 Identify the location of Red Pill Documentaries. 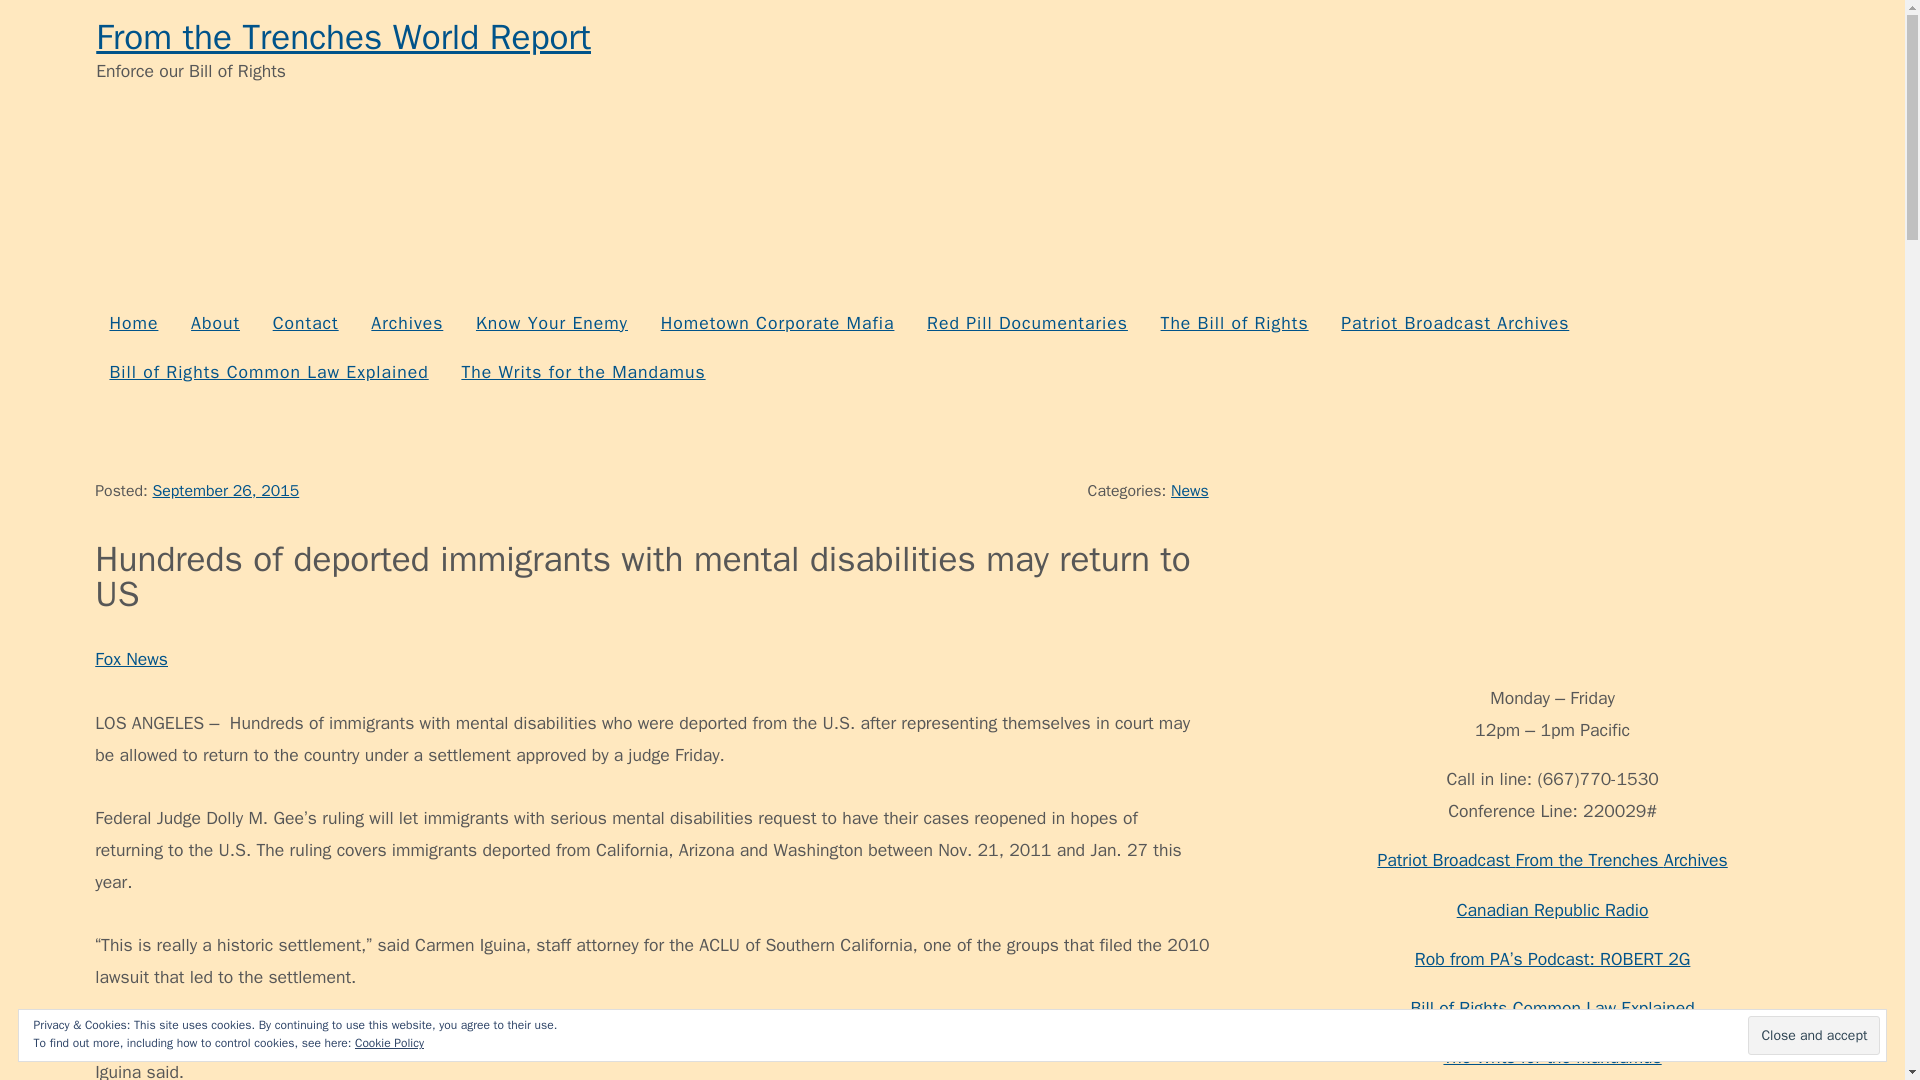
(1026, 323).